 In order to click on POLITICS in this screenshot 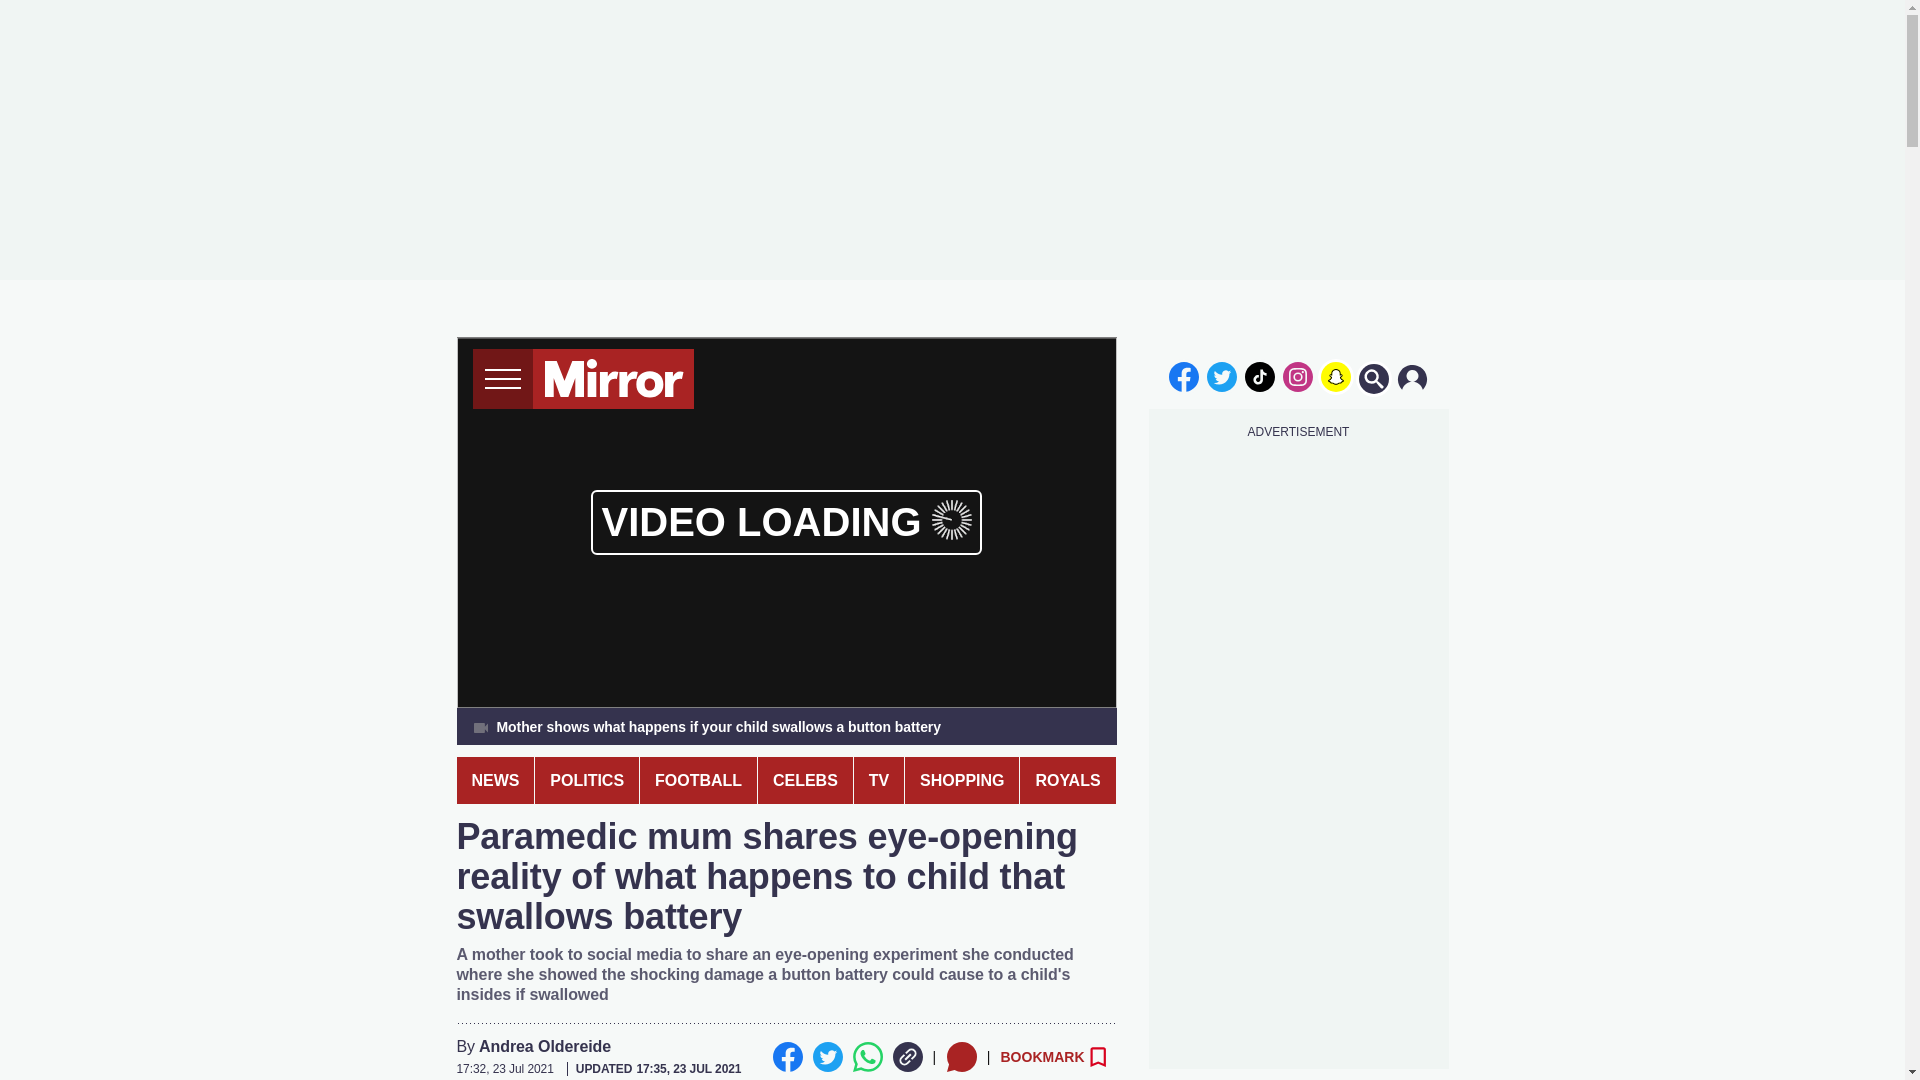, I will do `click(587, 780)`.